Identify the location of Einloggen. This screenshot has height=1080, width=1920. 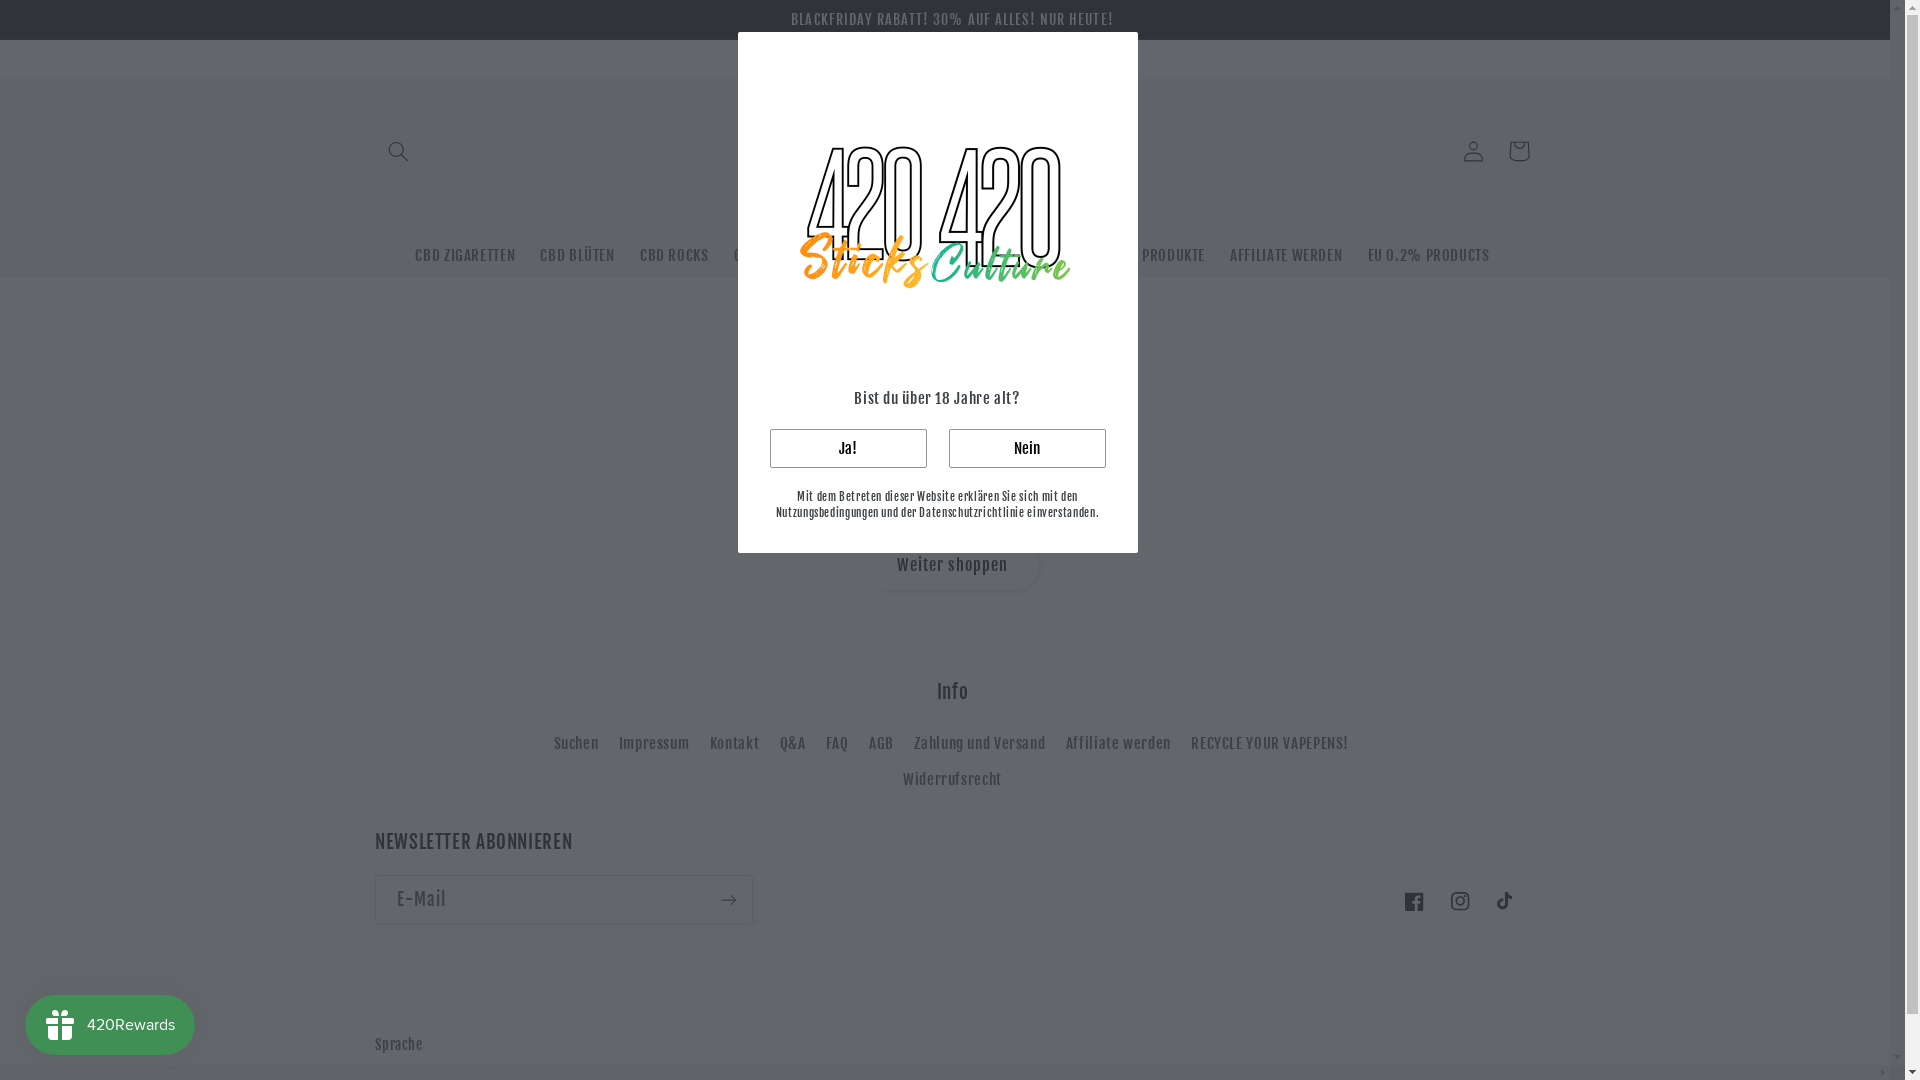
(1473, 151).